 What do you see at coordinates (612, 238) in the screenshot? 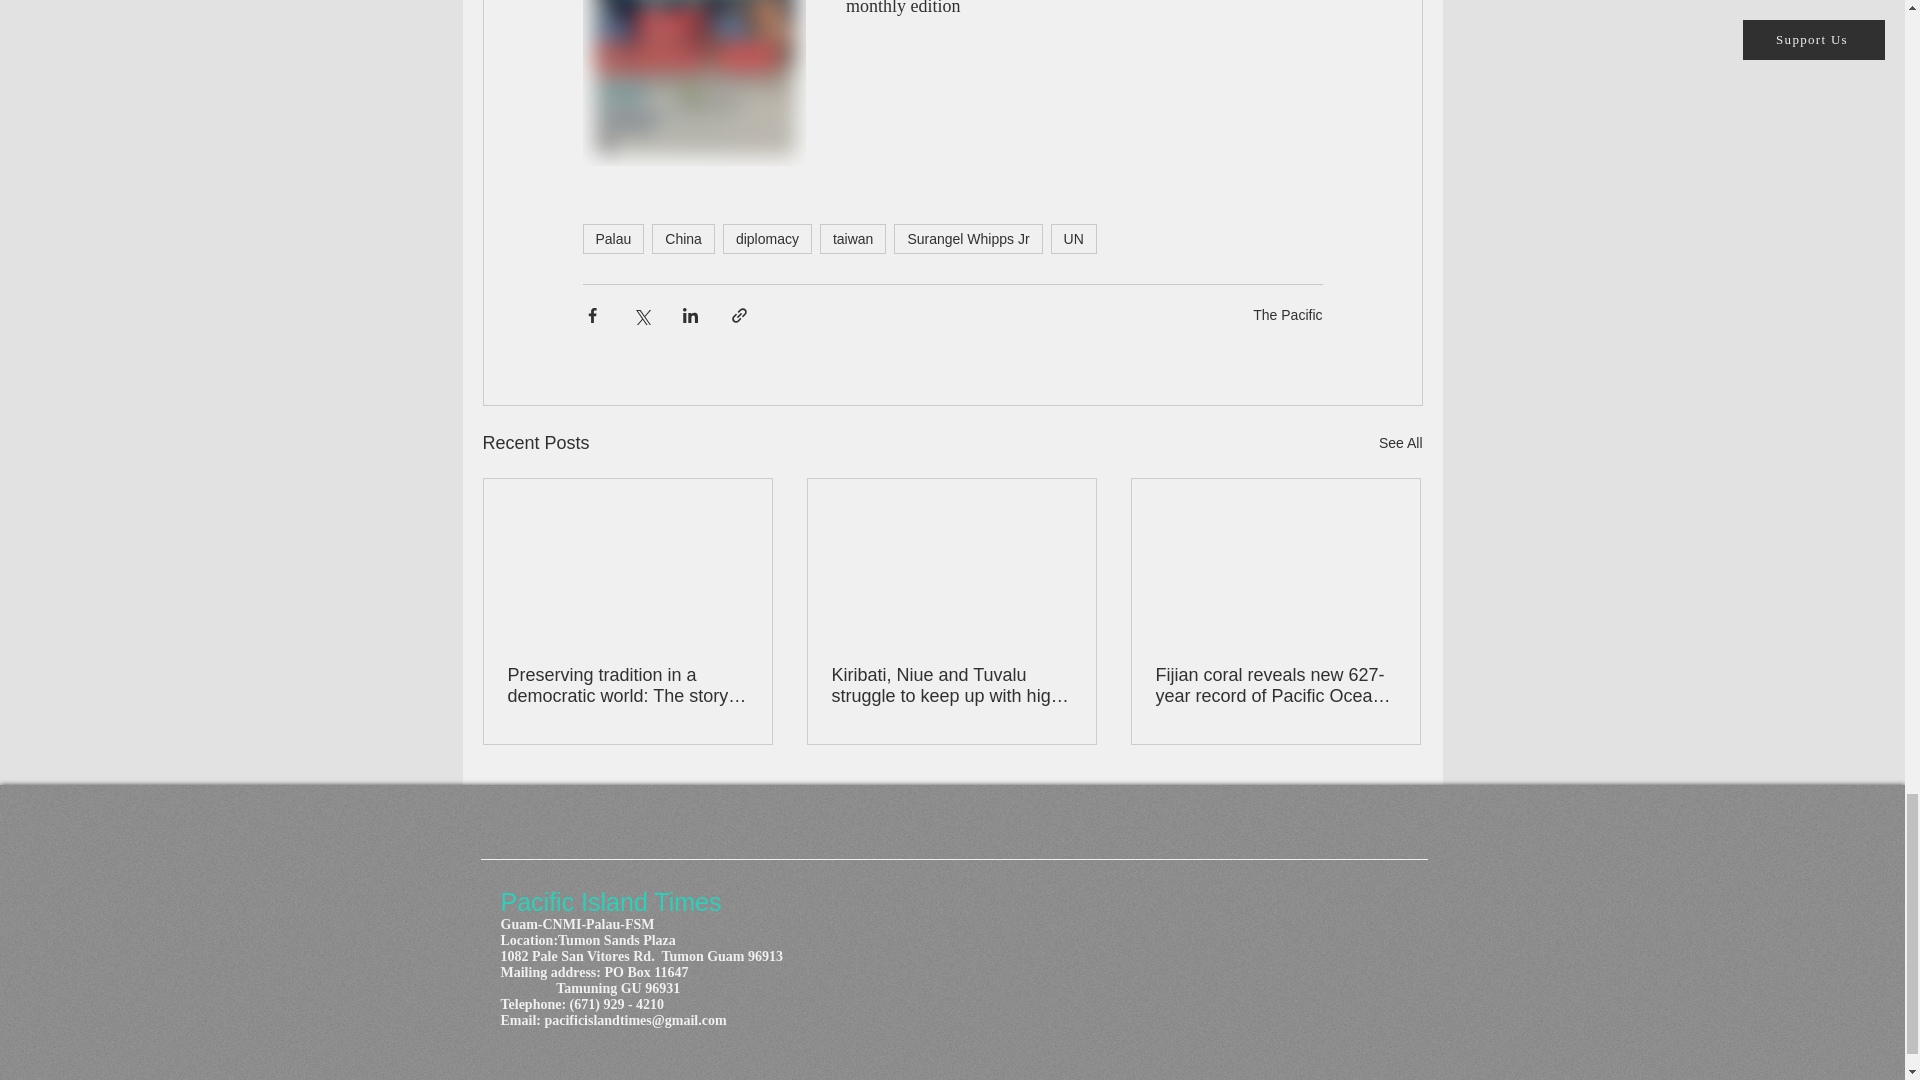
I see `Palau` at bounding box center [612, 238].